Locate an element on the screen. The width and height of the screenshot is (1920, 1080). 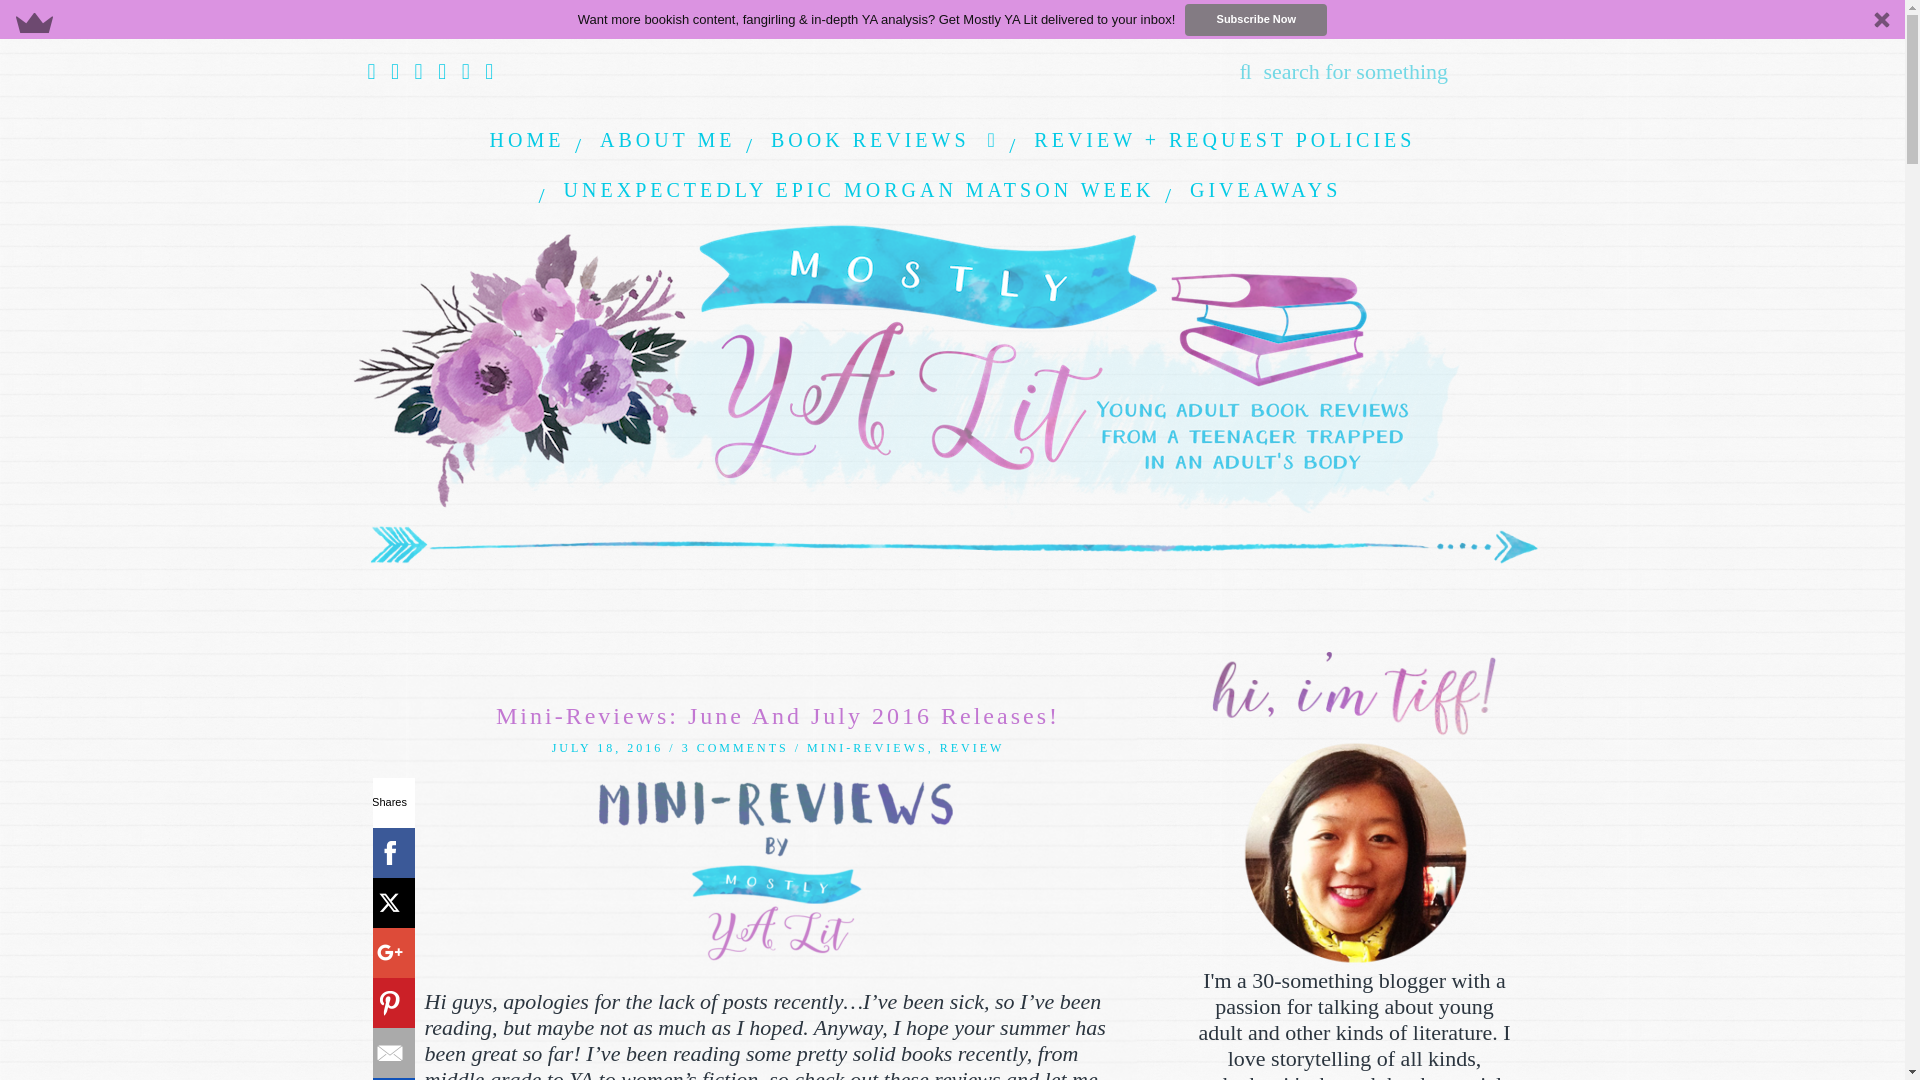
HOME is located at coordinates (526, 140).